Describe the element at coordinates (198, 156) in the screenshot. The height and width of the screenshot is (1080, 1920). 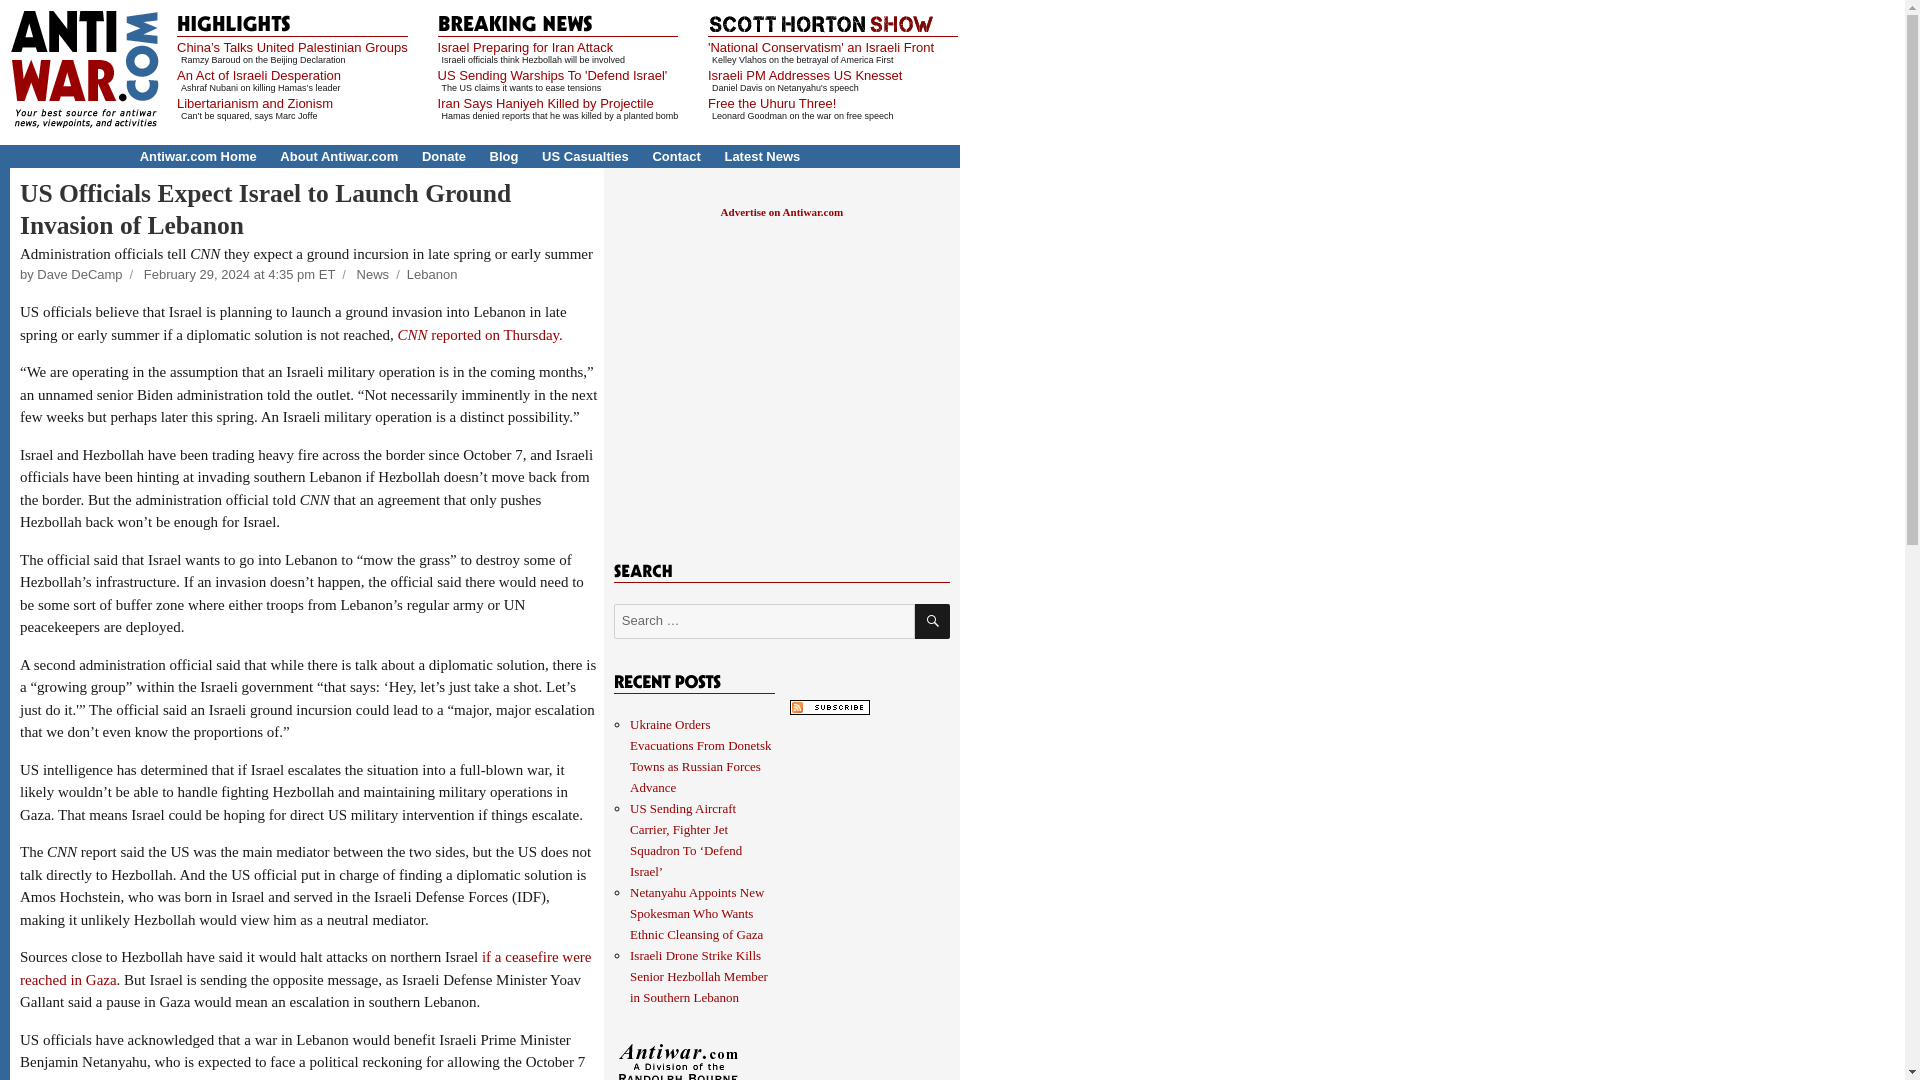
I see `Antiwar.com Home` at that location.